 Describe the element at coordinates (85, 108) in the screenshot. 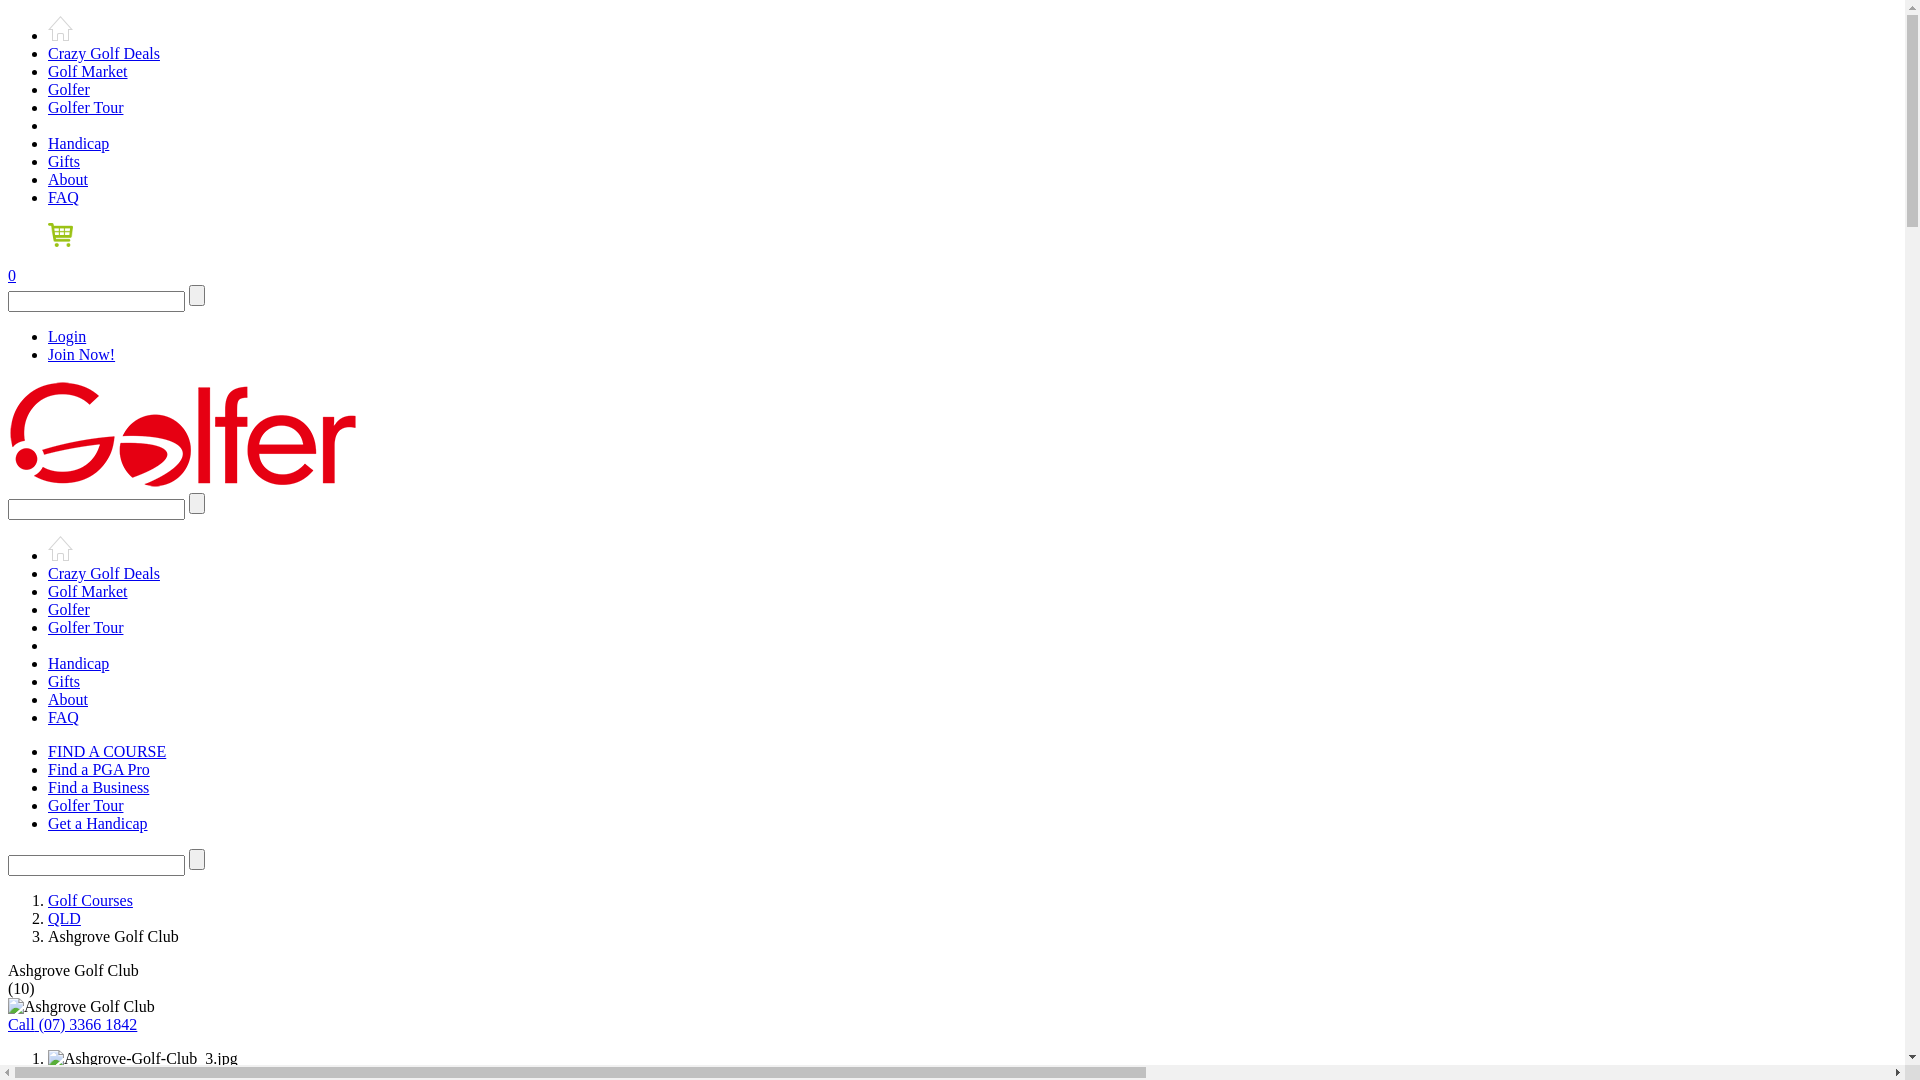

I see `Golfer Tour` at that location.